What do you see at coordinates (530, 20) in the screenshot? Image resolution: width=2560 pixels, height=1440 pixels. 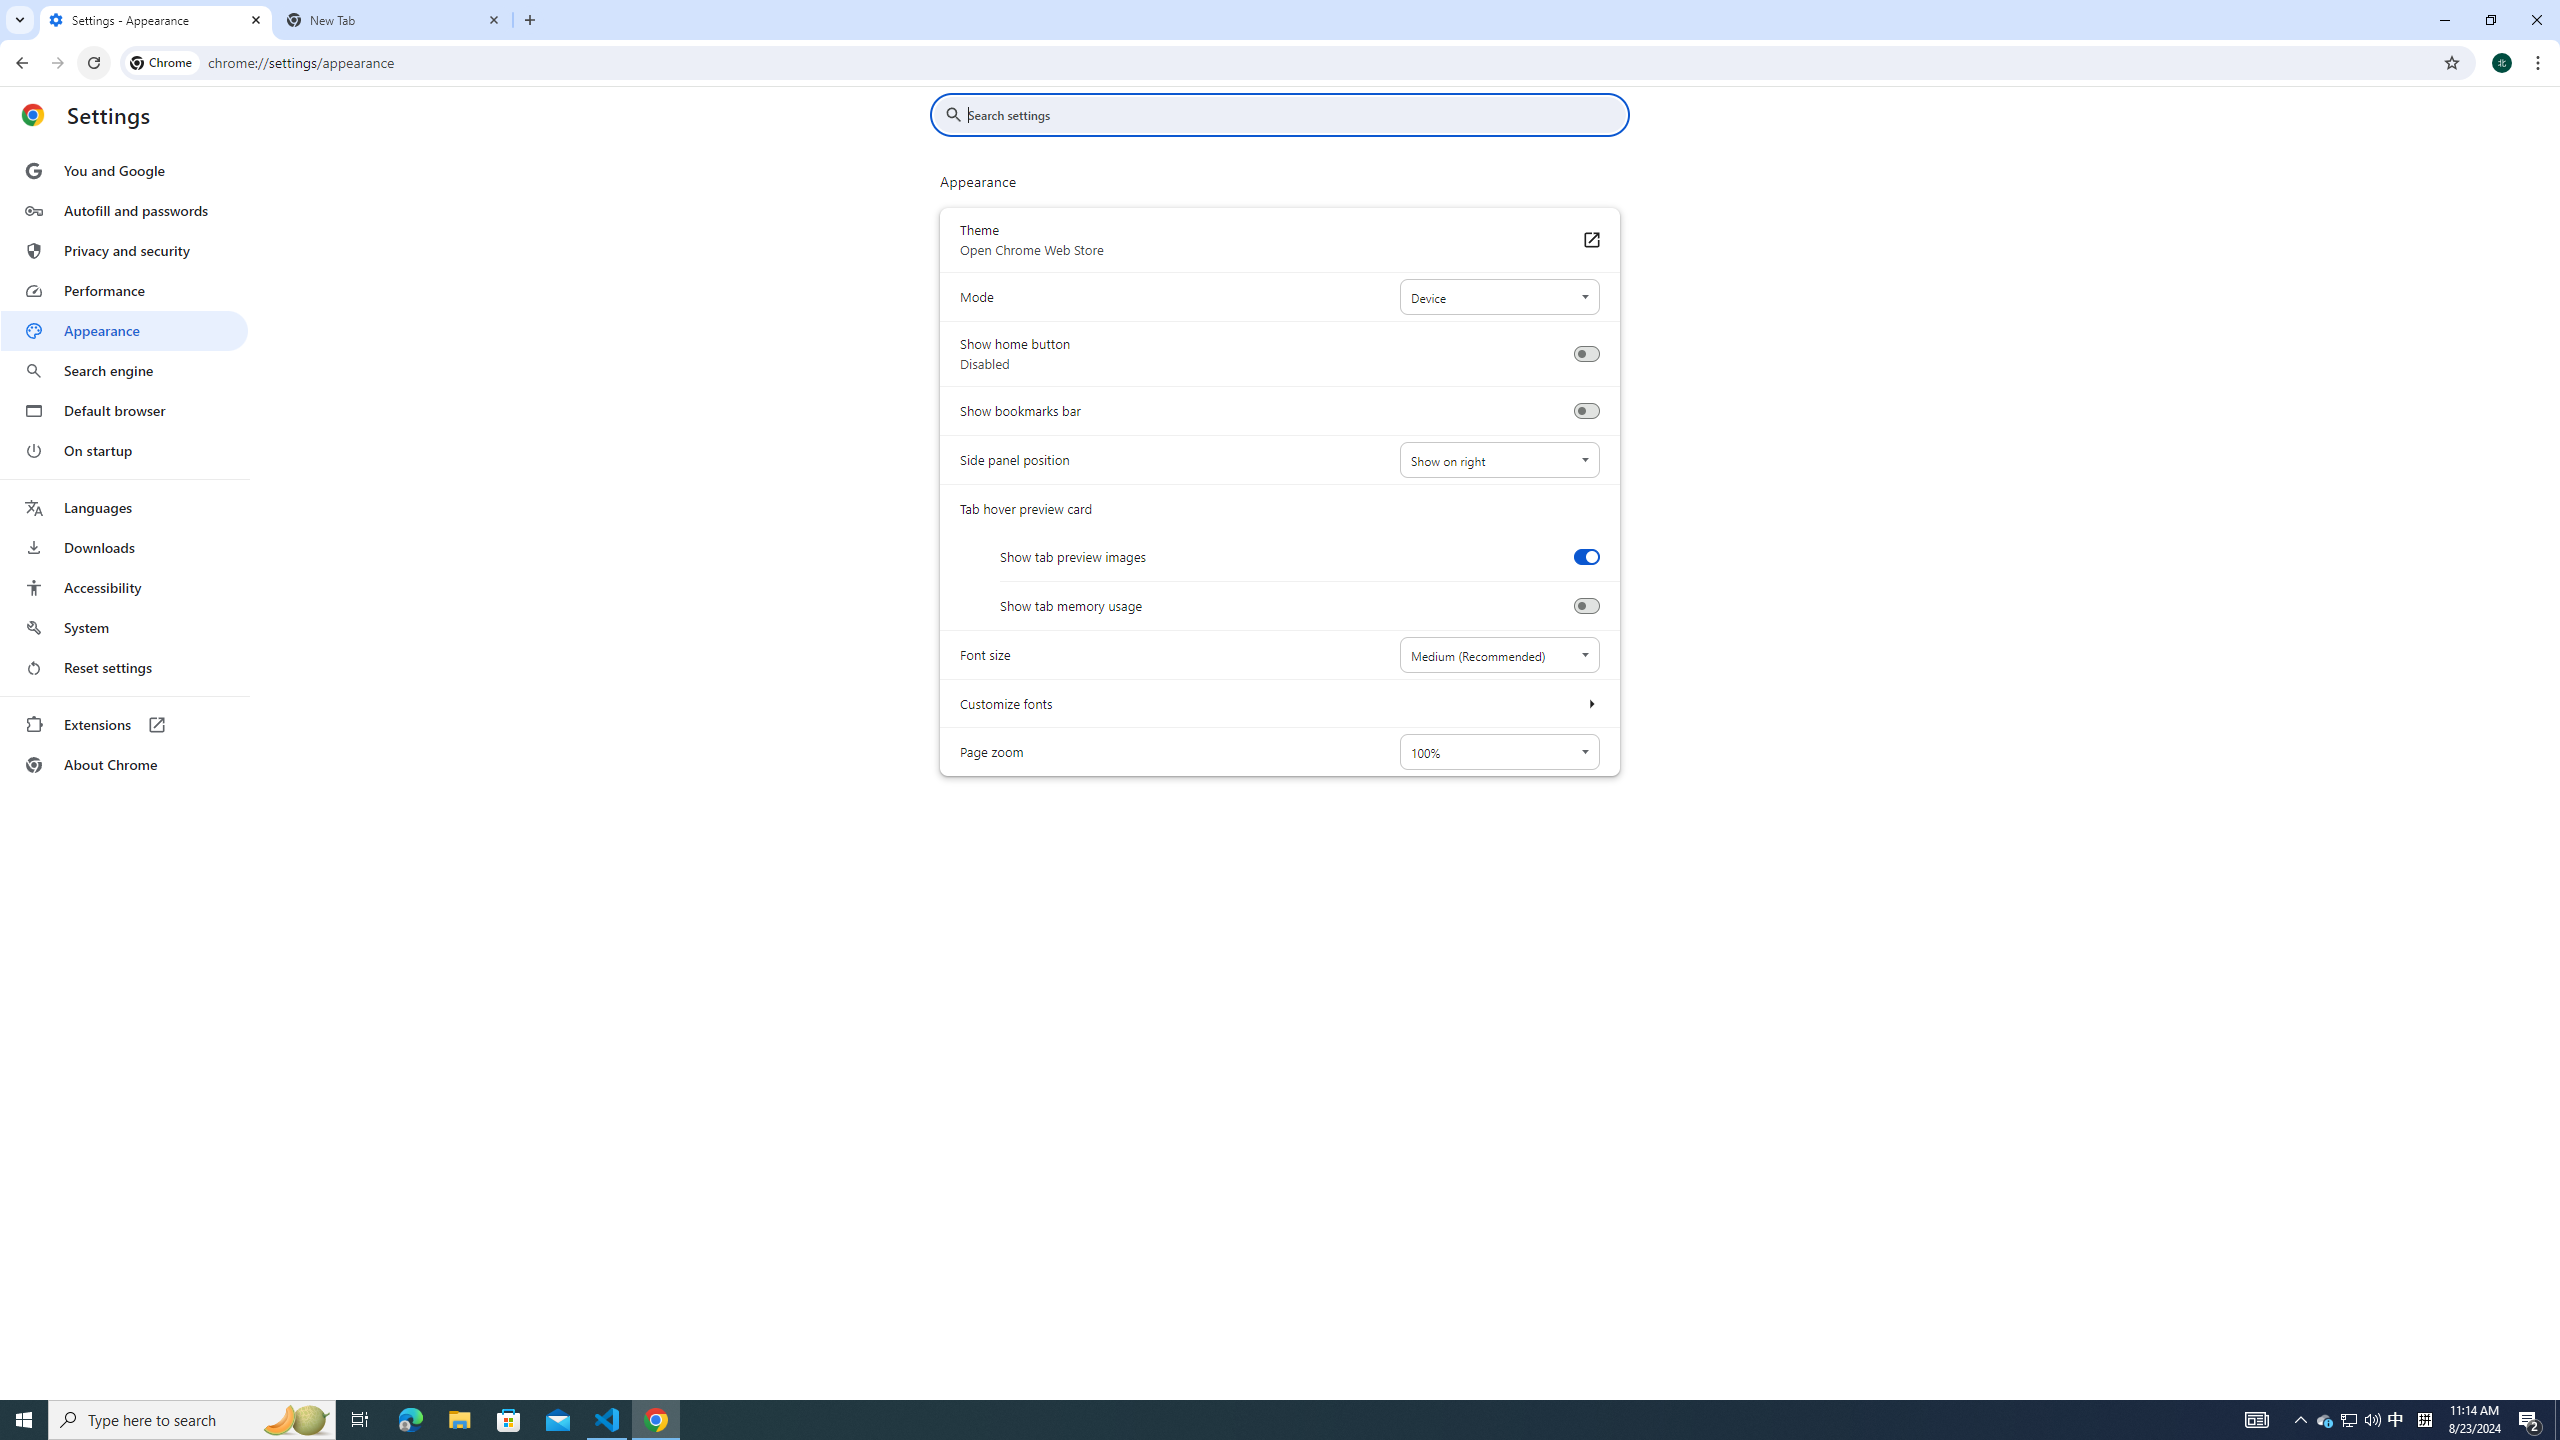 I see `New Tab` at bounding box center [530, 20].